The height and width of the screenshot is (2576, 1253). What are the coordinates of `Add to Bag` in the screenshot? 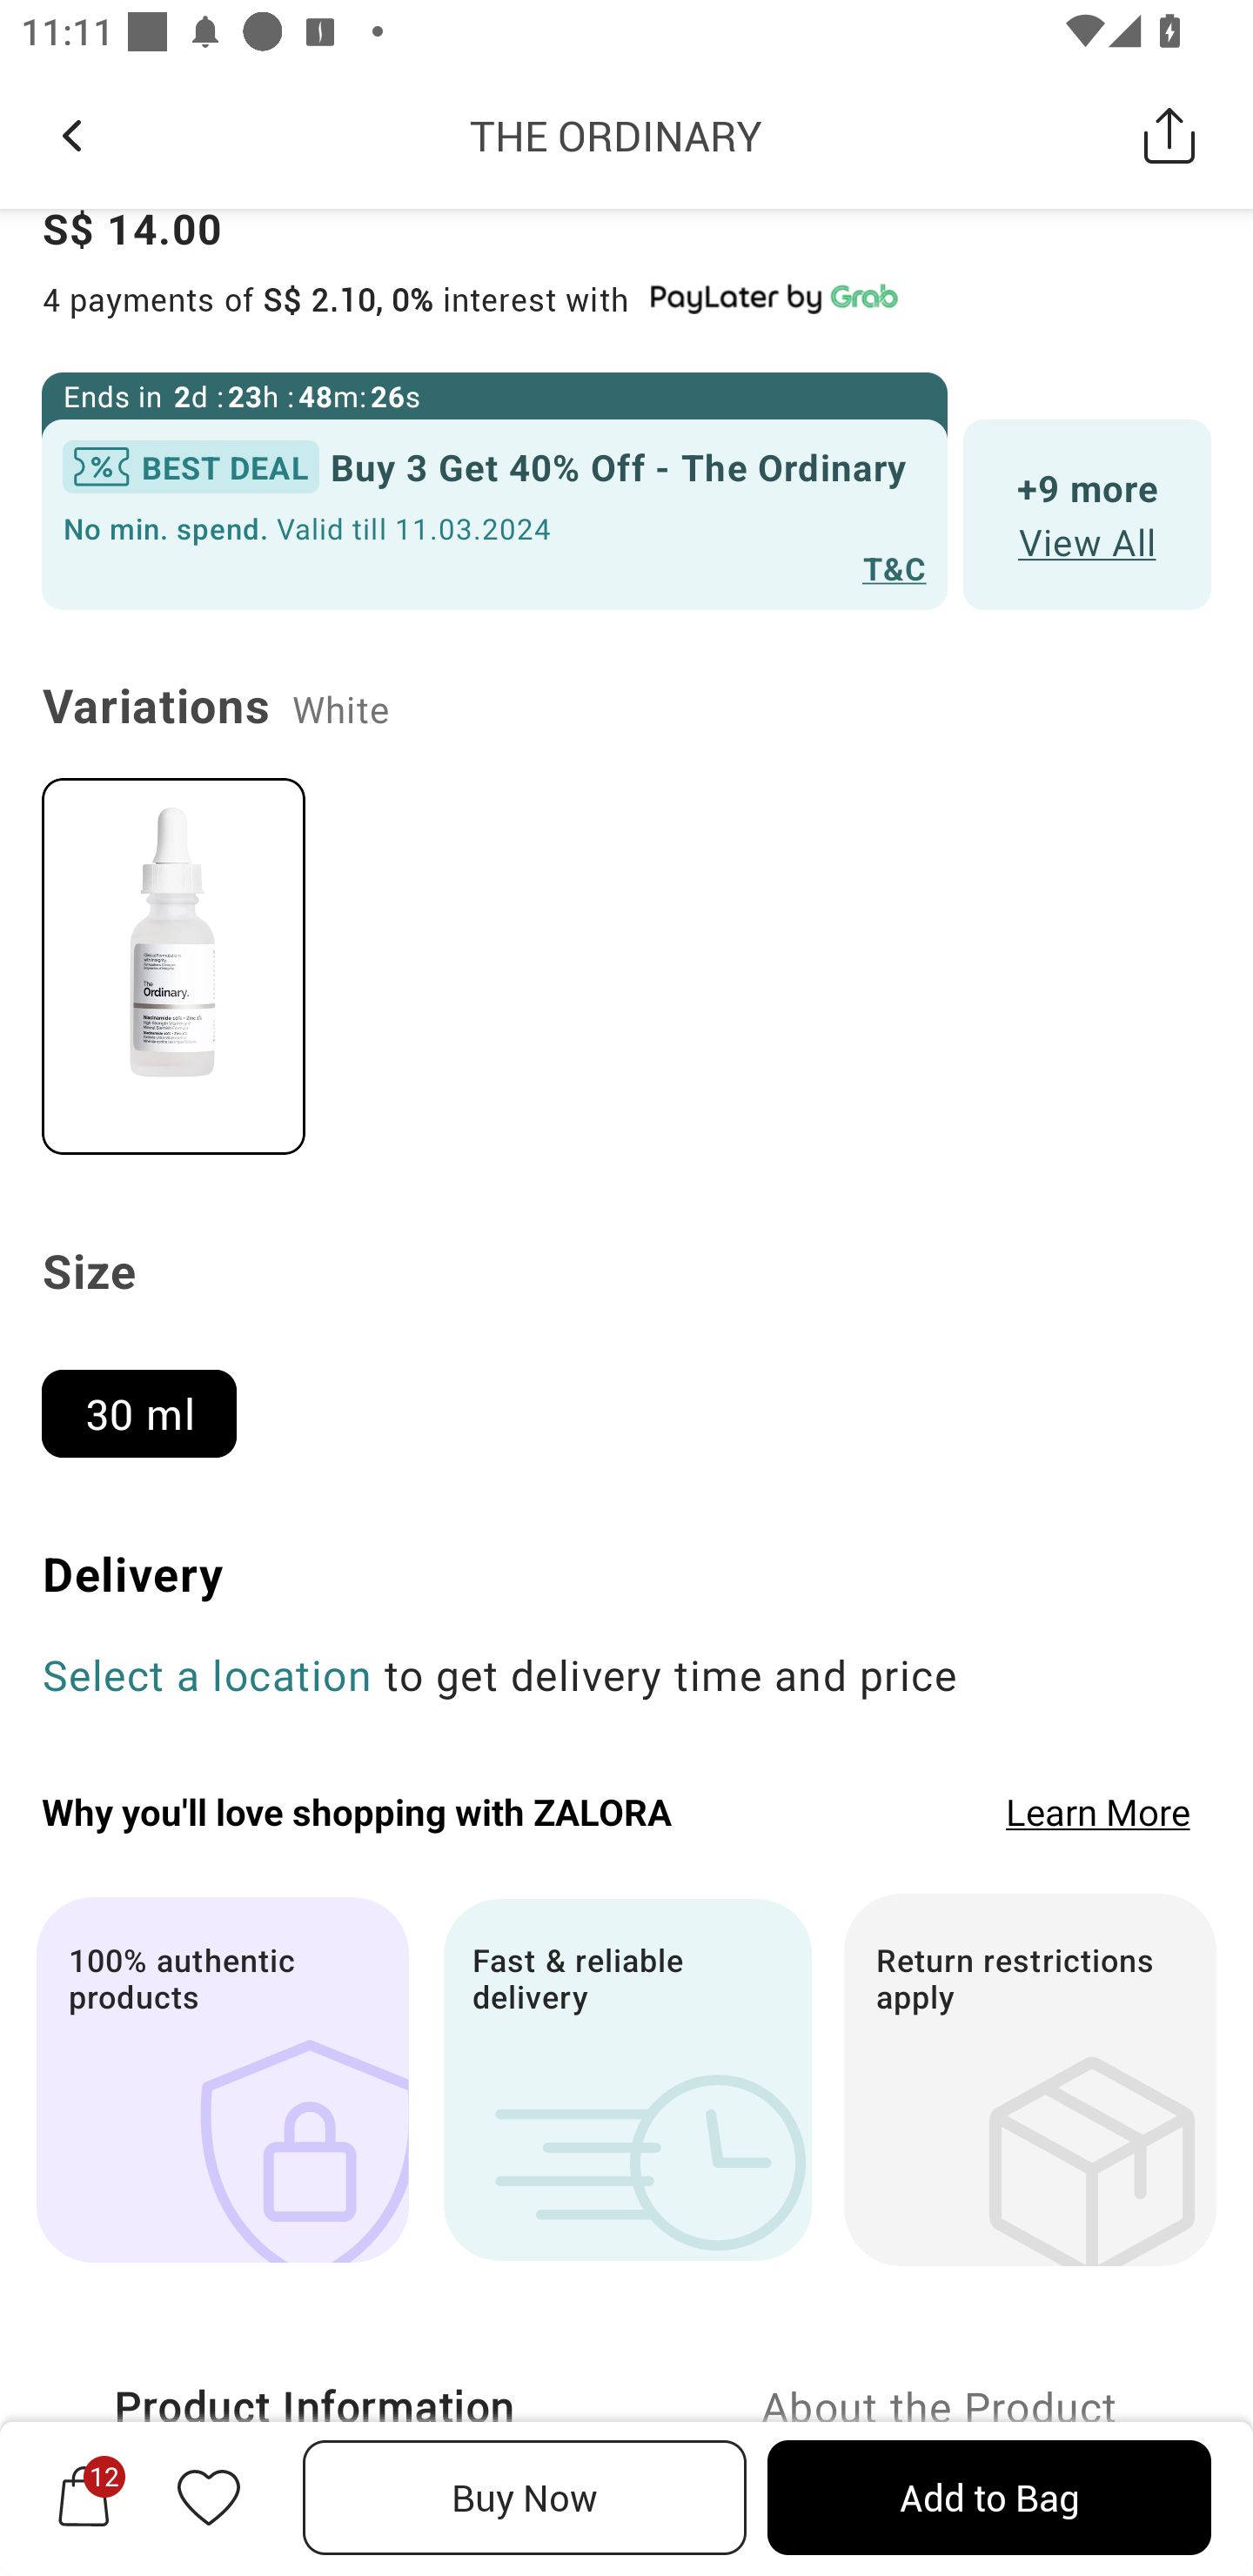 It's located at (988, 2498).